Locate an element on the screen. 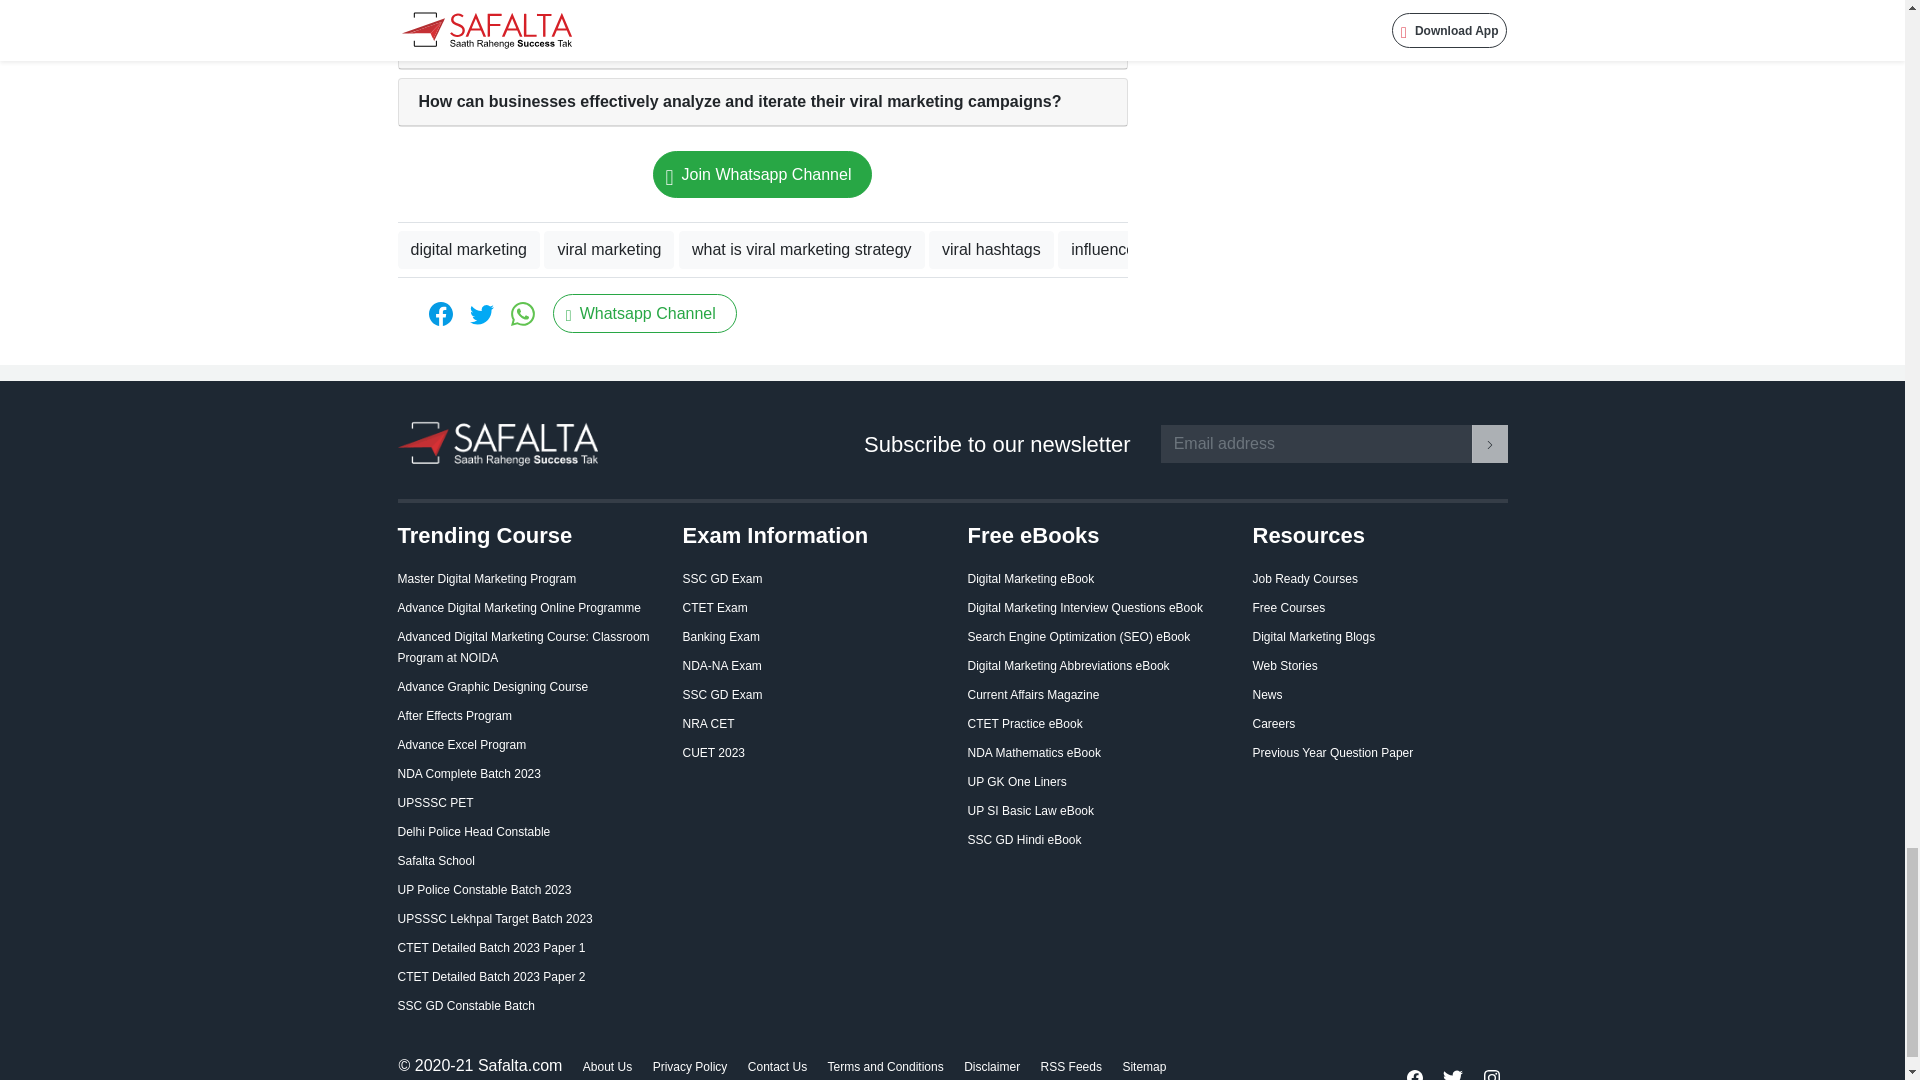 Image resolution: width=1920 pixels, height=1080 pixels. follow our whatsapp channel is located at coordinates (644, 312).